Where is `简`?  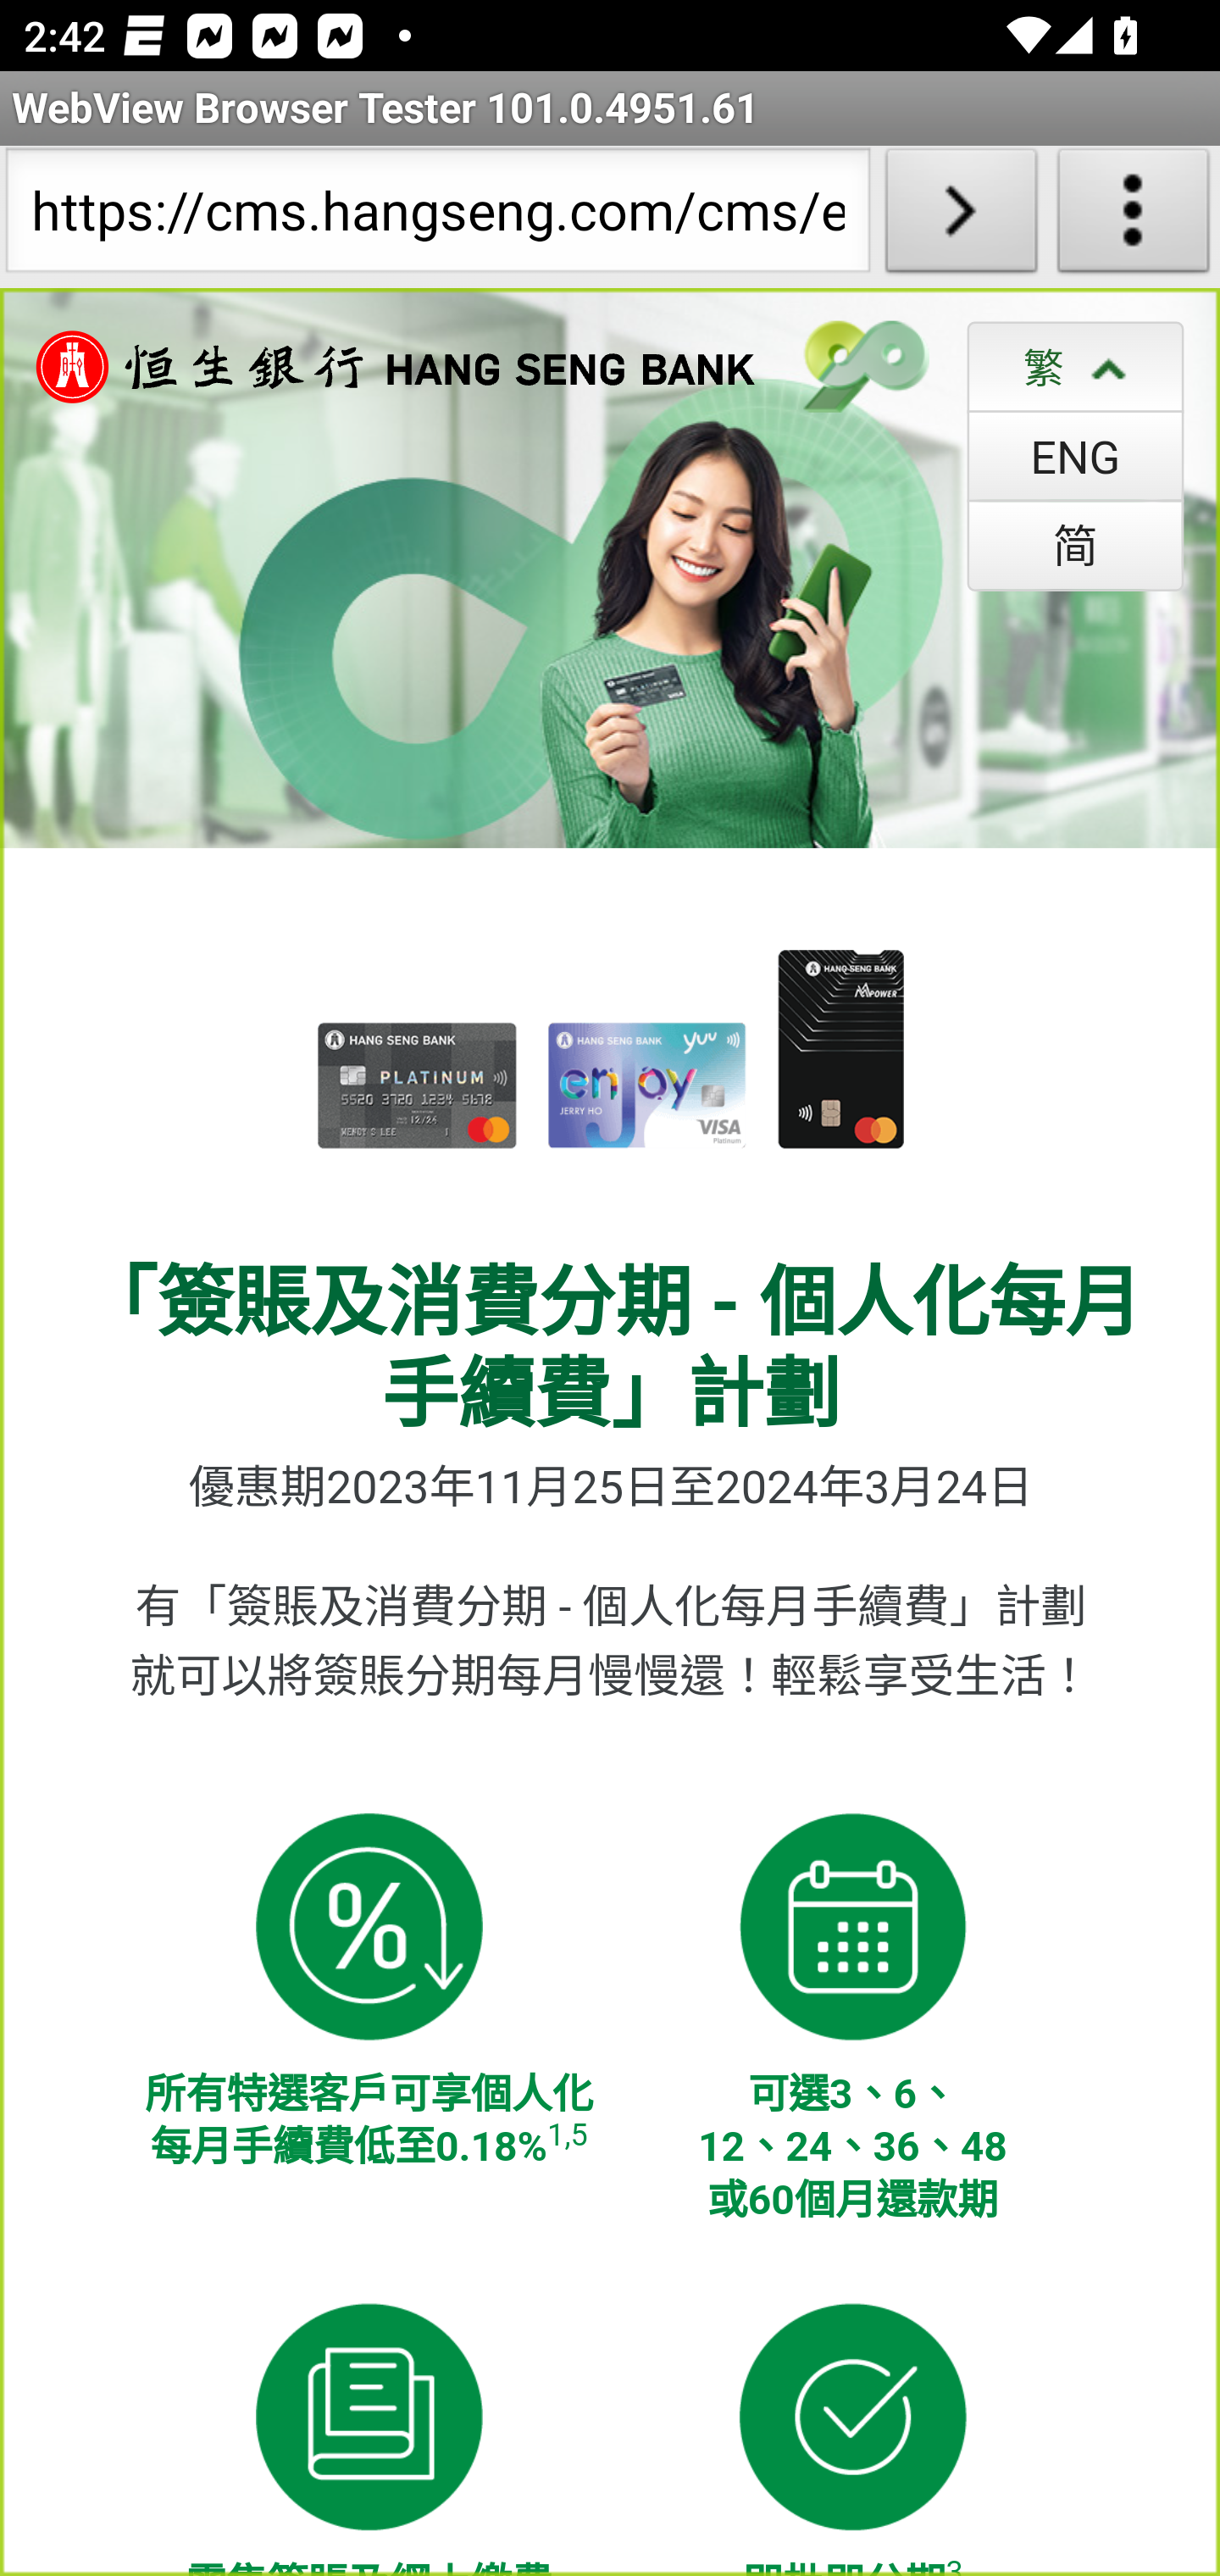
简 is located at coordinates (1076, 544).